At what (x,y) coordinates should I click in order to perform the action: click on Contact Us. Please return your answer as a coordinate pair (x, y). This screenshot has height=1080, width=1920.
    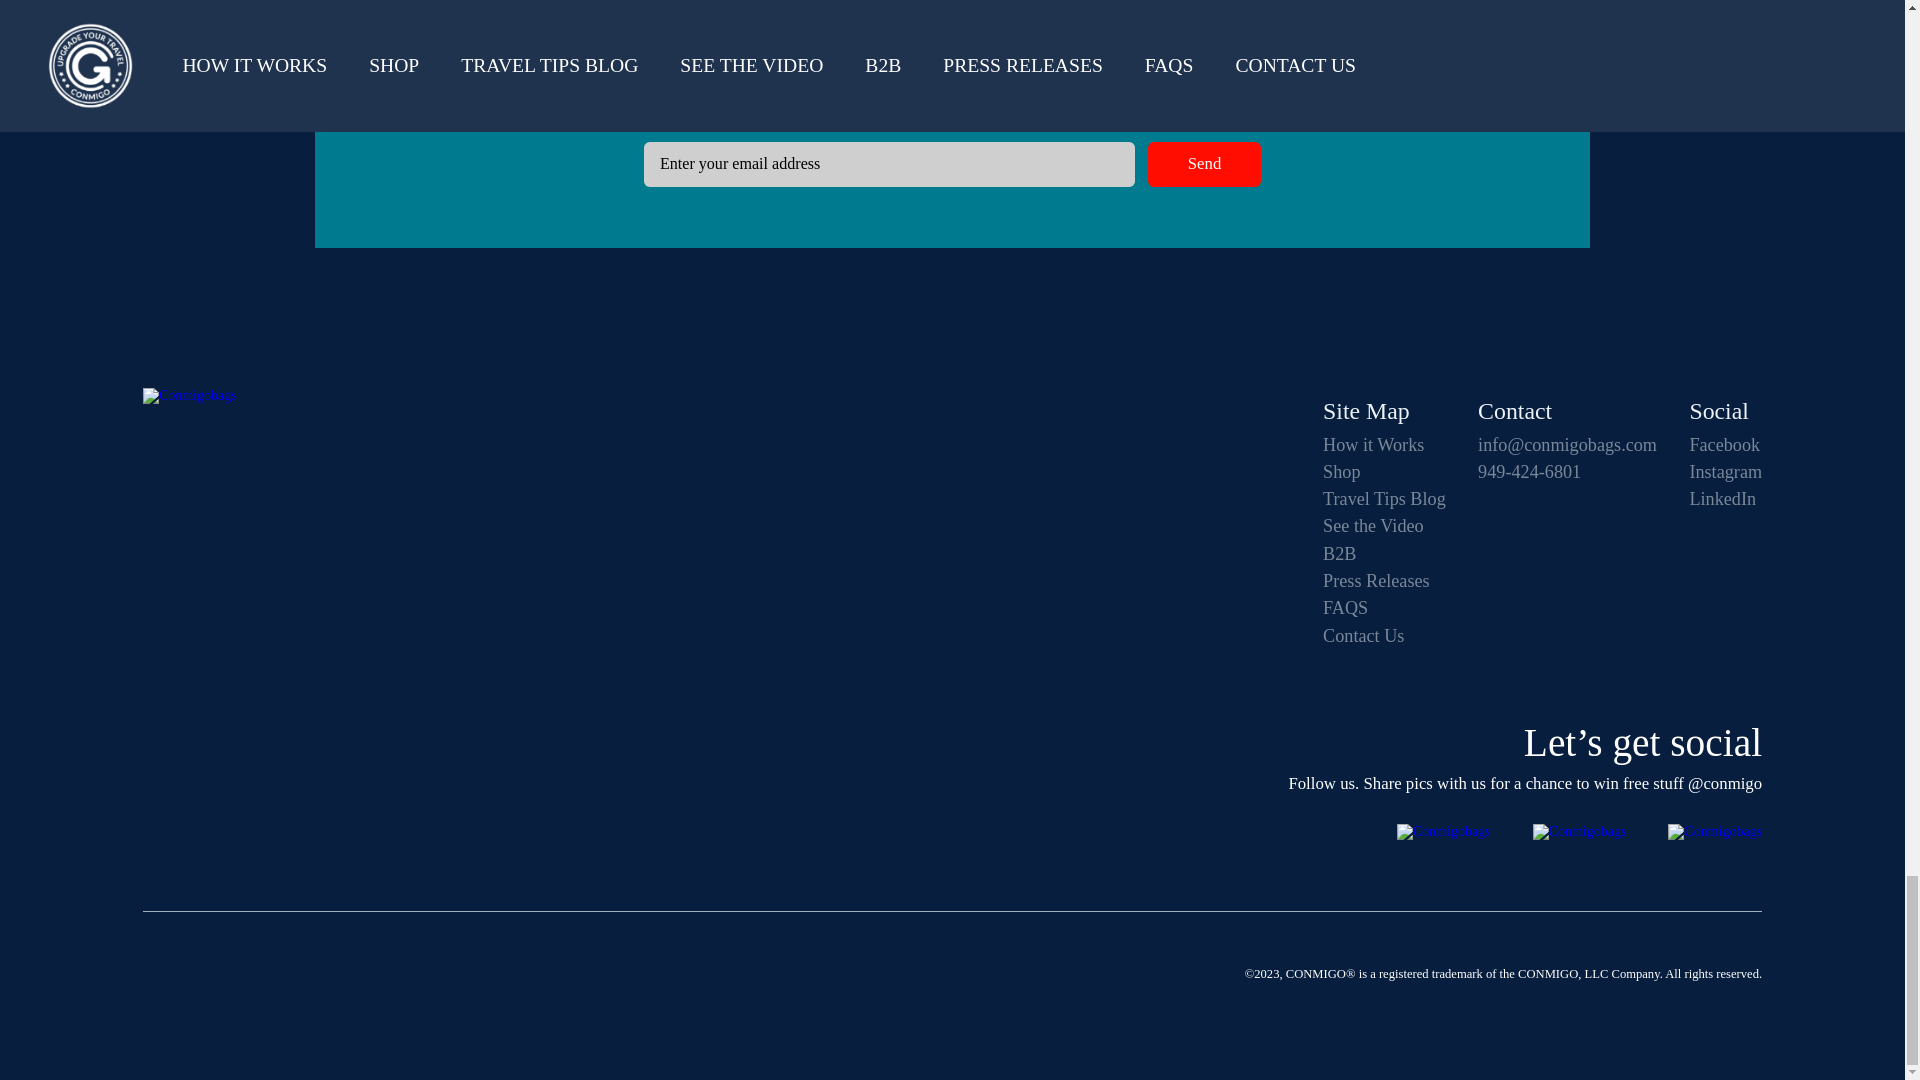
    Looking at the image, I should click on (1384, 636).